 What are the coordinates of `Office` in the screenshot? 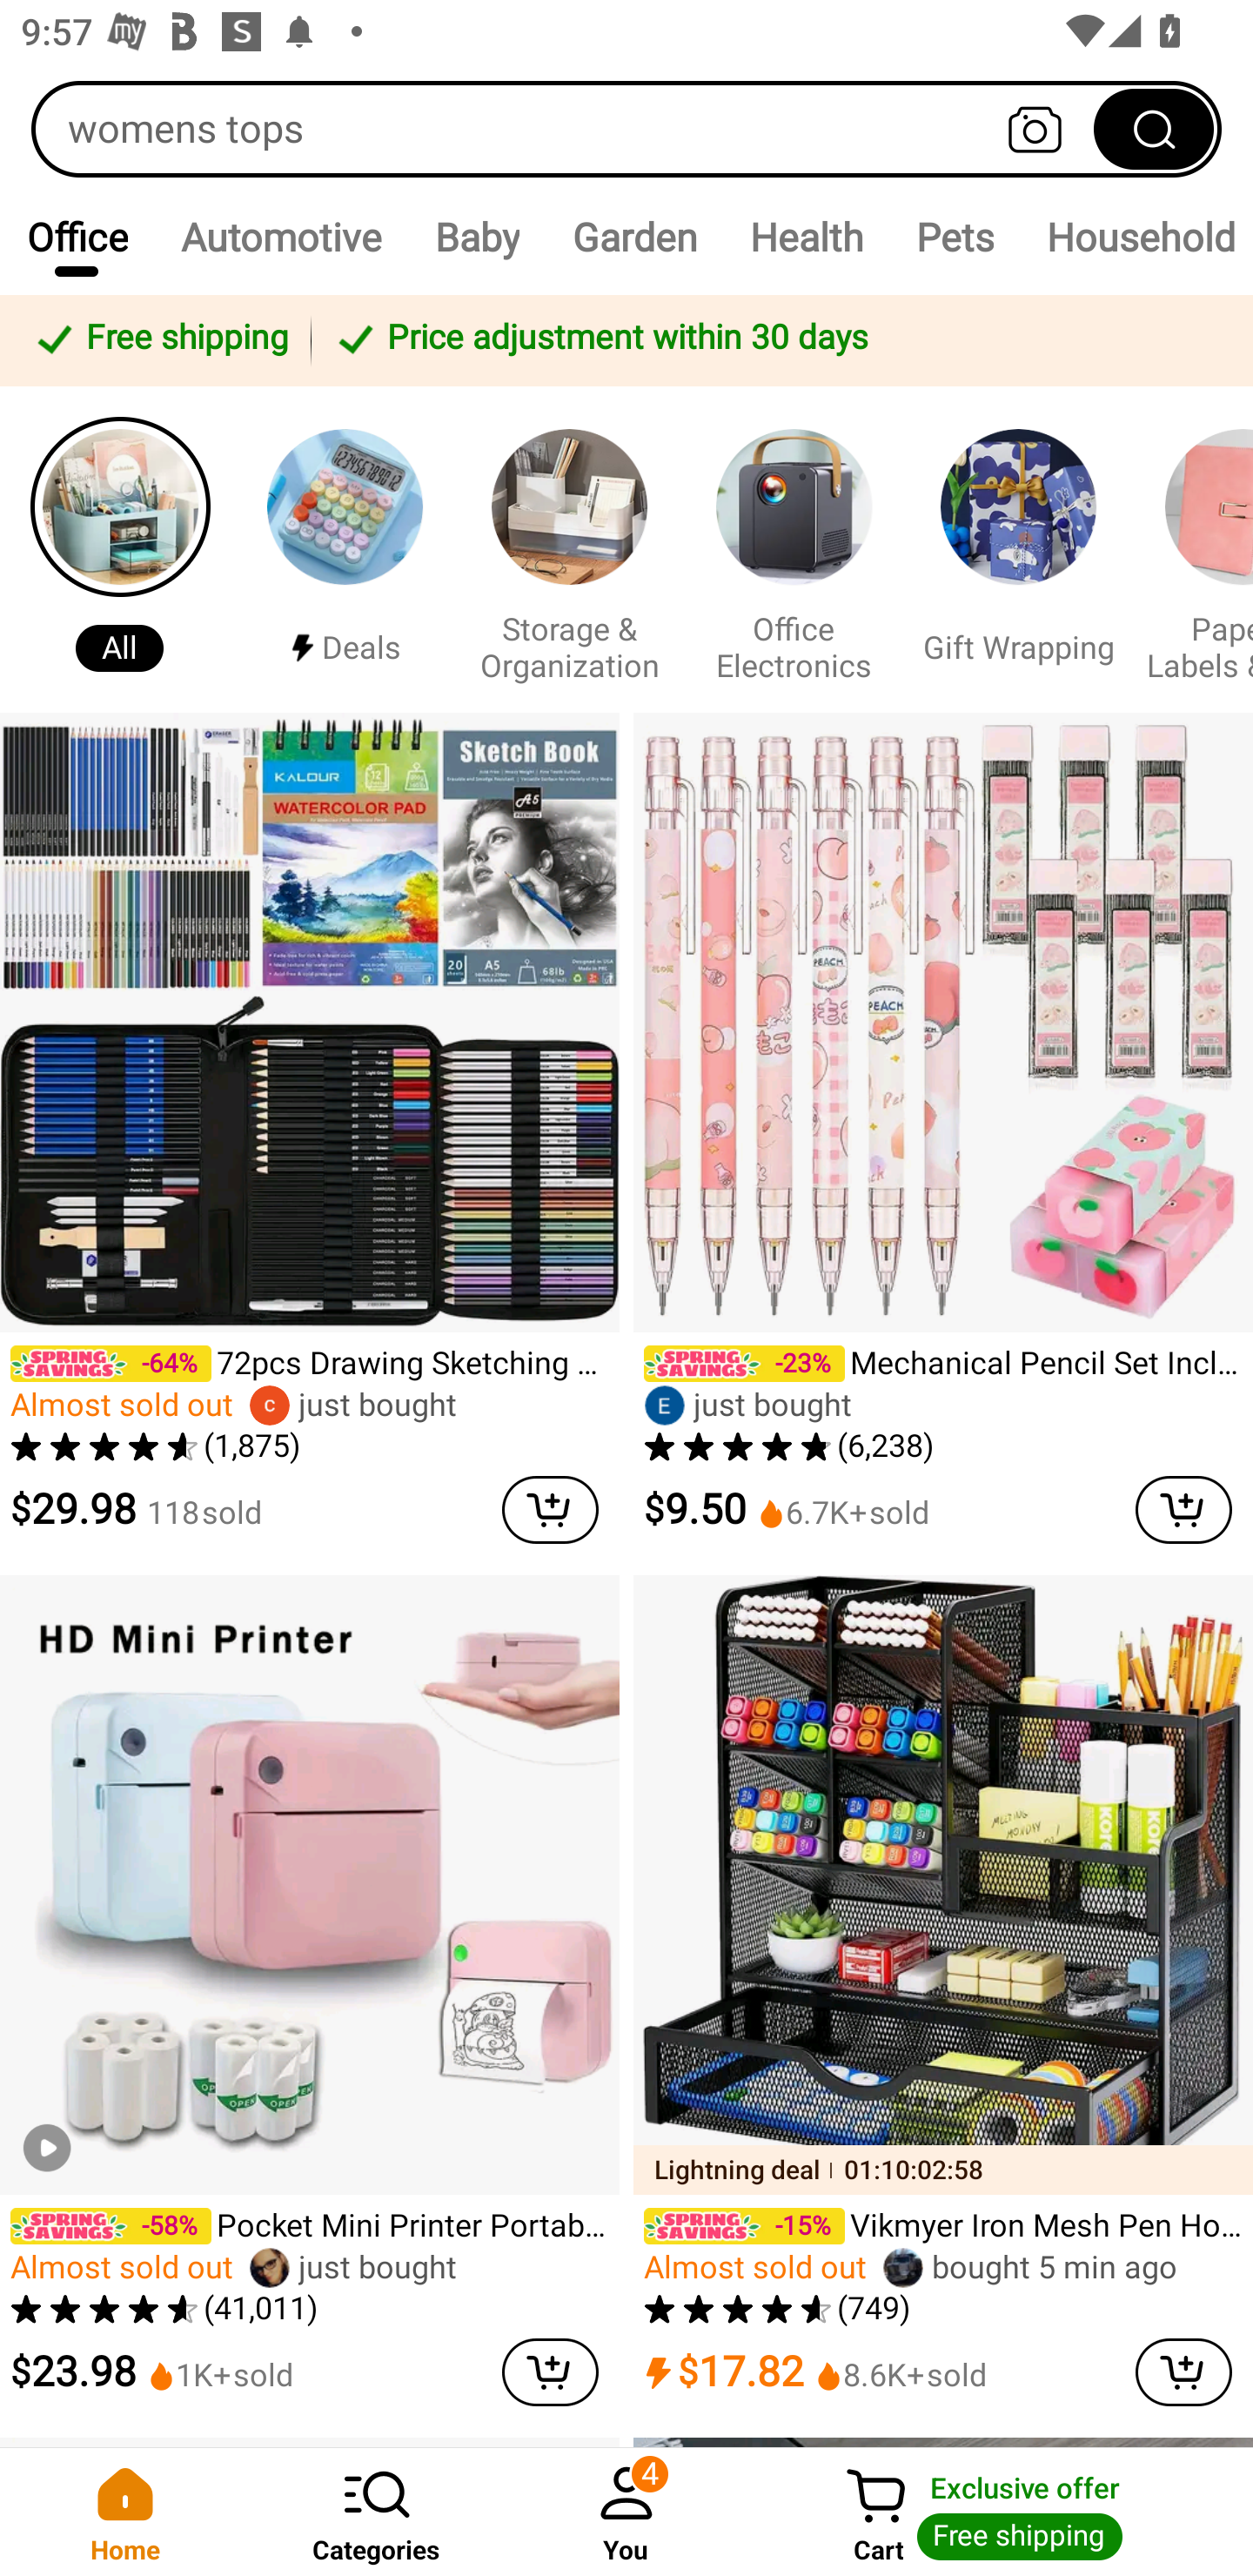 It's located at (77, 237).